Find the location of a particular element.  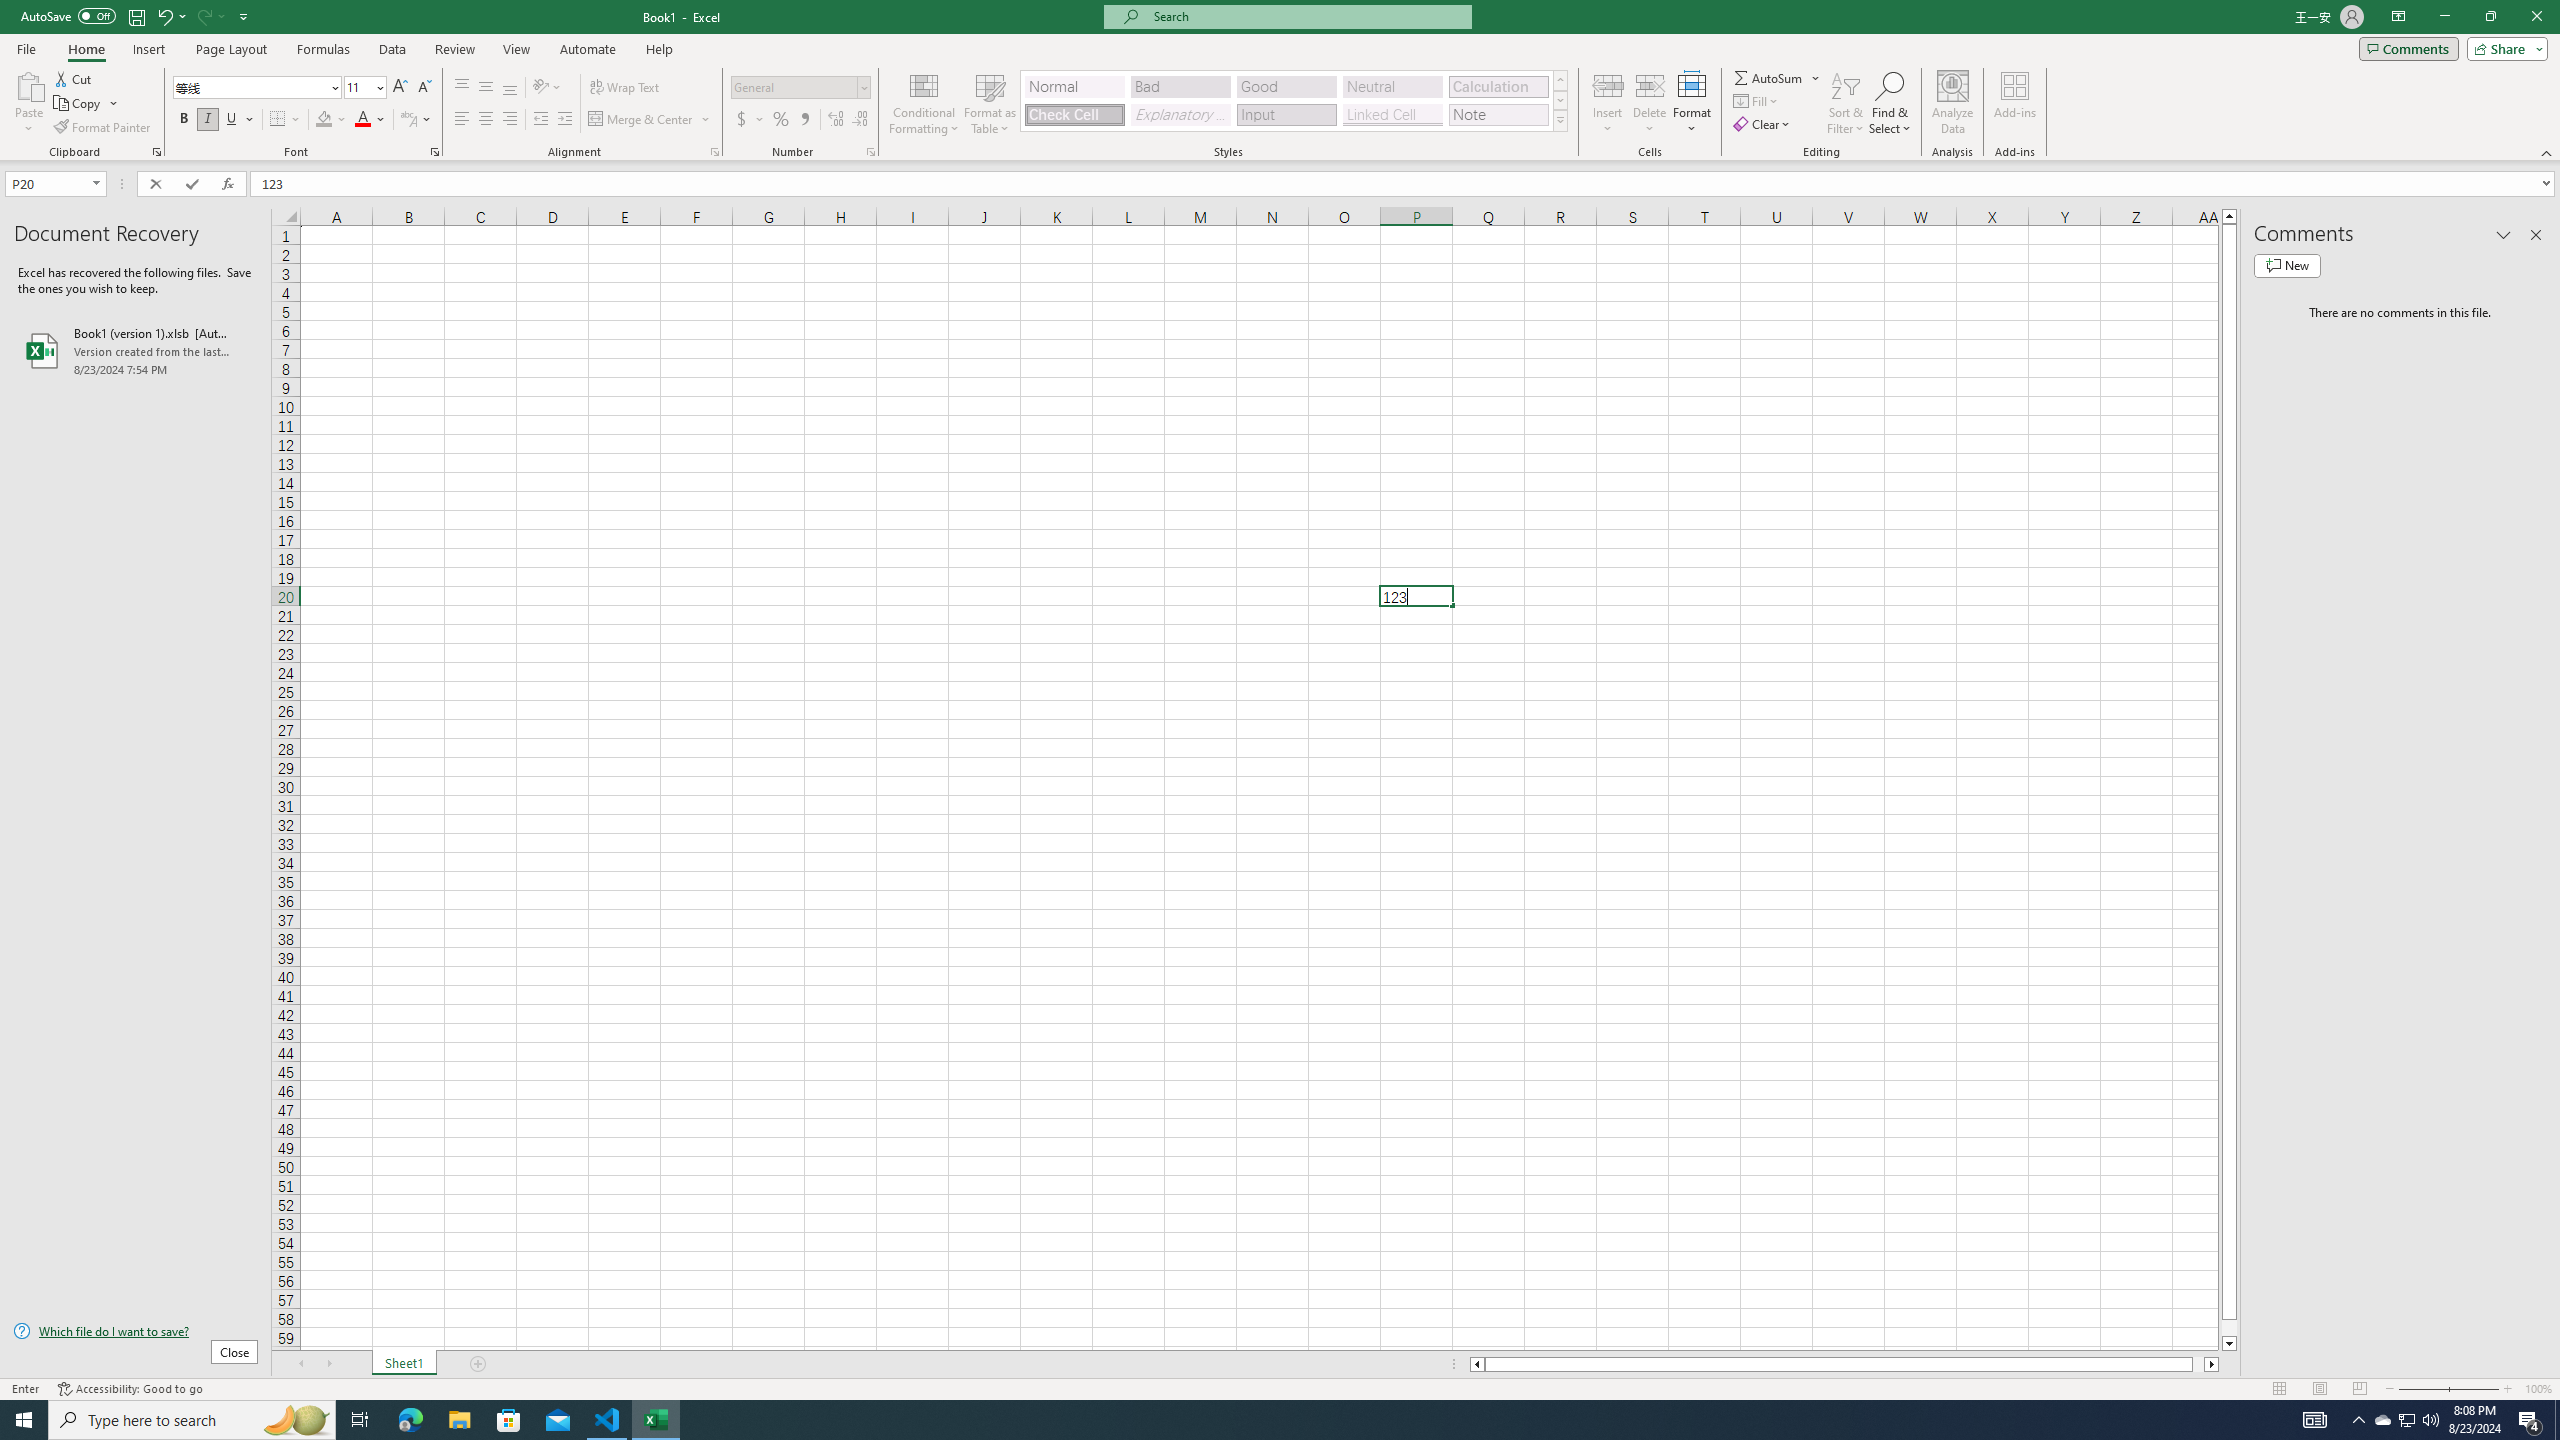

New comment is located at coordinates (2286, 265).